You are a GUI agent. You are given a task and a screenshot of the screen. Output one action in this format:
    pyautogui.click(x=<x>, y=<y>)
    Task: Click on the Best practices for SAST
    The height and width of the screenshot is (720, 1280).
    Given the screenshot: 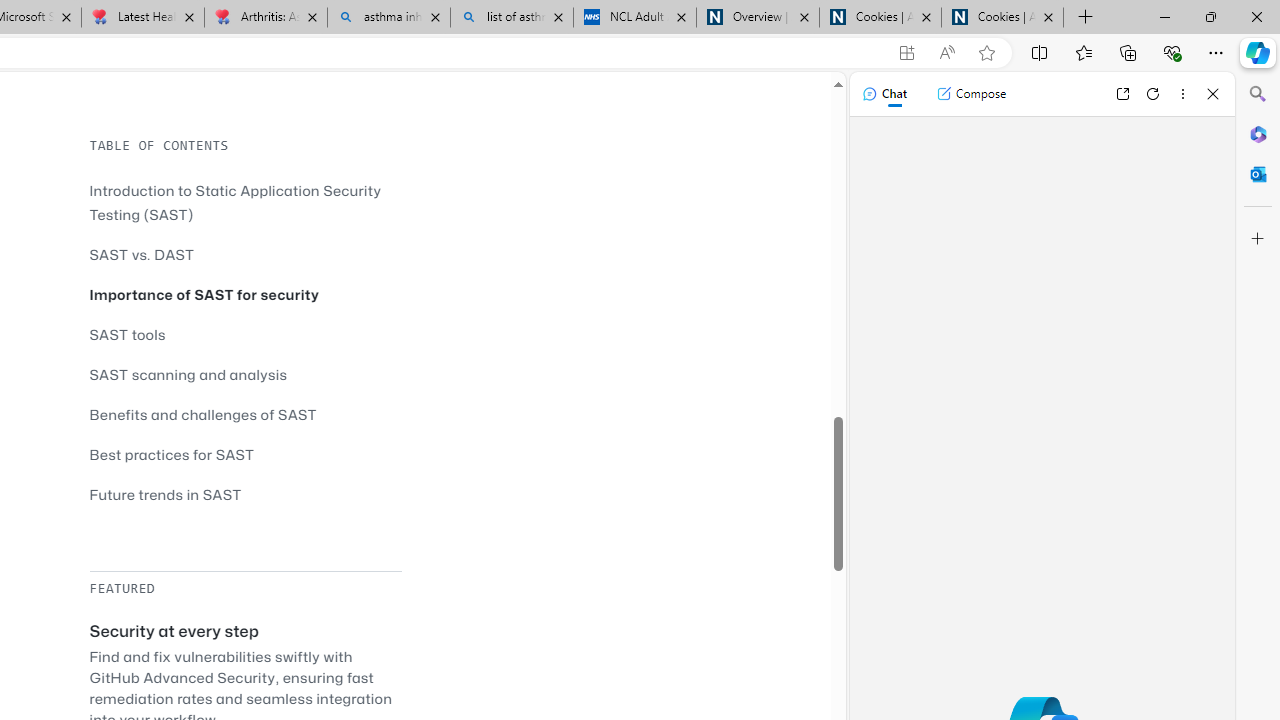 What is the action you would take?
    pyautogui.click(x=245, y=454)
    